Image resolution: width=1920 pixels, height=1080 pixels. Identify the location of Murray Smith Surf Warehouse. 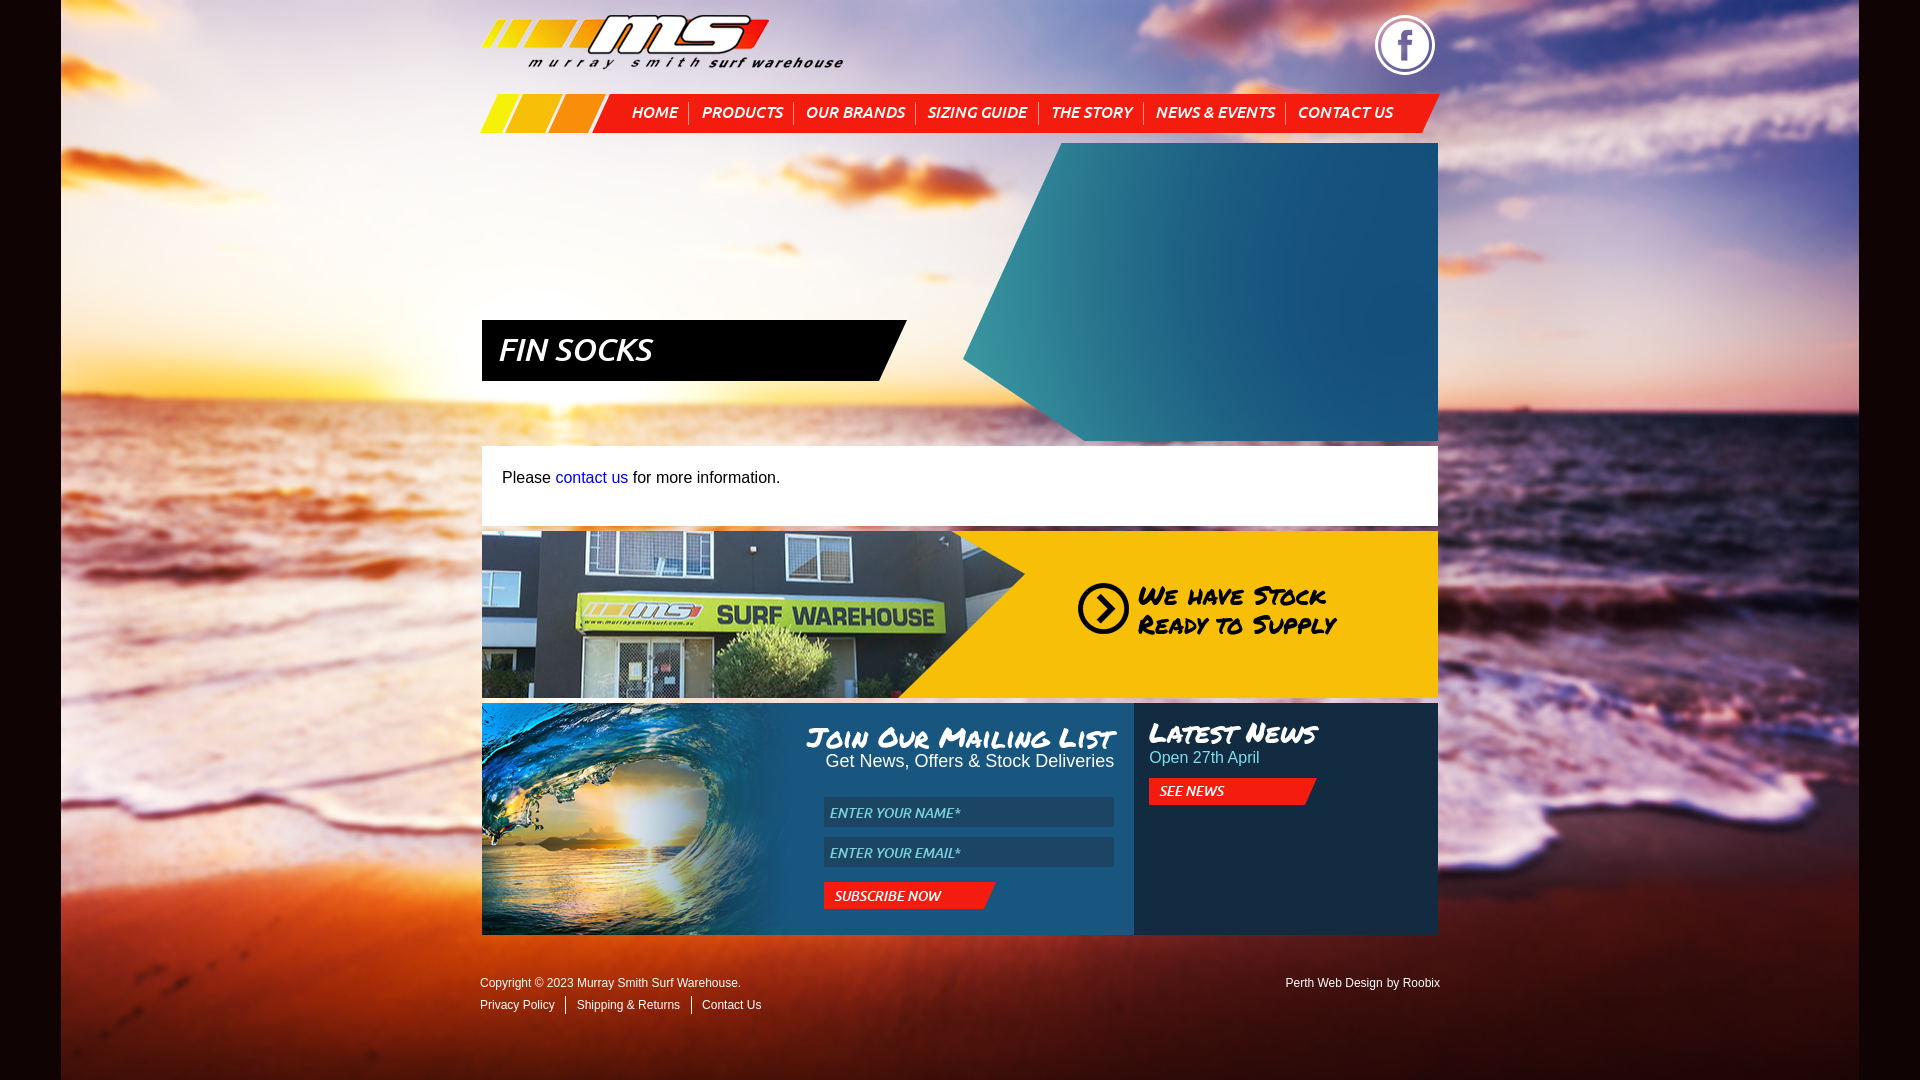
(662, 42).